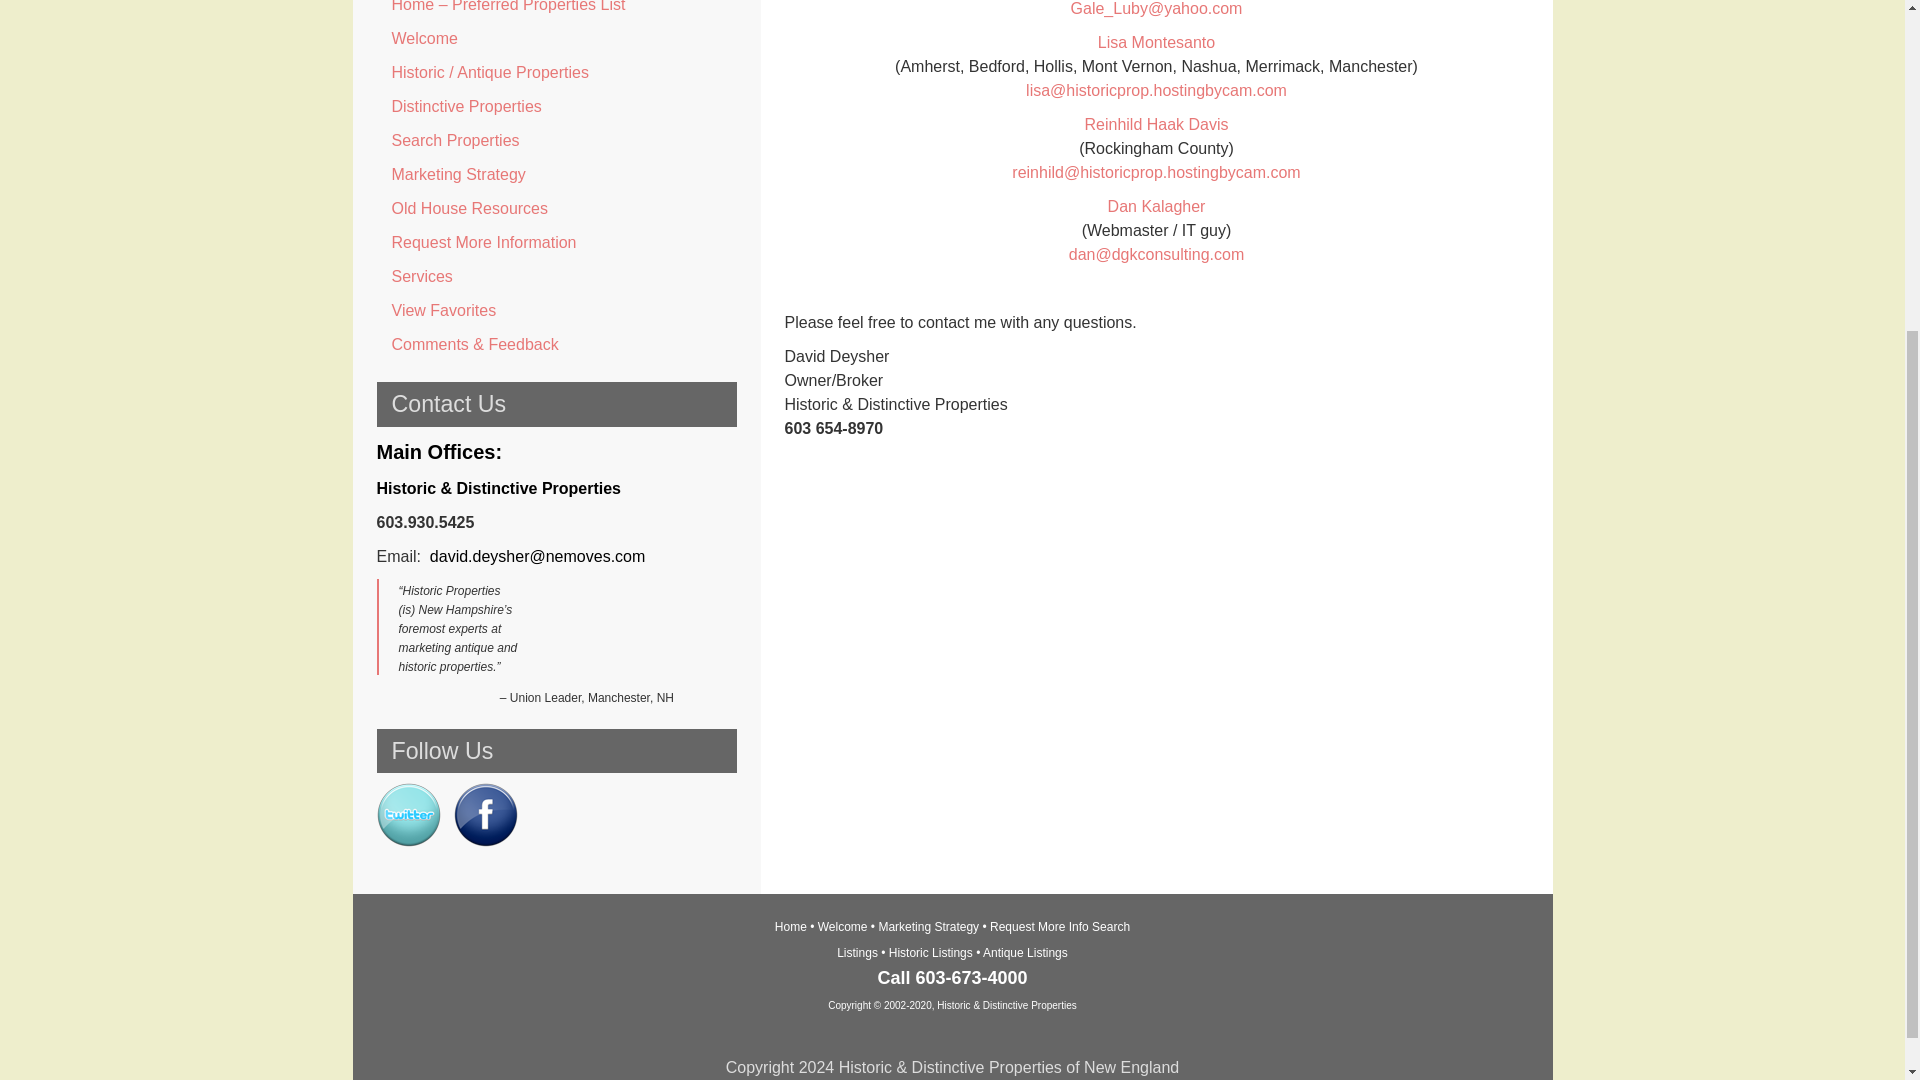 The width and height of the screenshot is (1920, 1080). I want to click on Reinhild Haak Davis, so click(1156, 124).